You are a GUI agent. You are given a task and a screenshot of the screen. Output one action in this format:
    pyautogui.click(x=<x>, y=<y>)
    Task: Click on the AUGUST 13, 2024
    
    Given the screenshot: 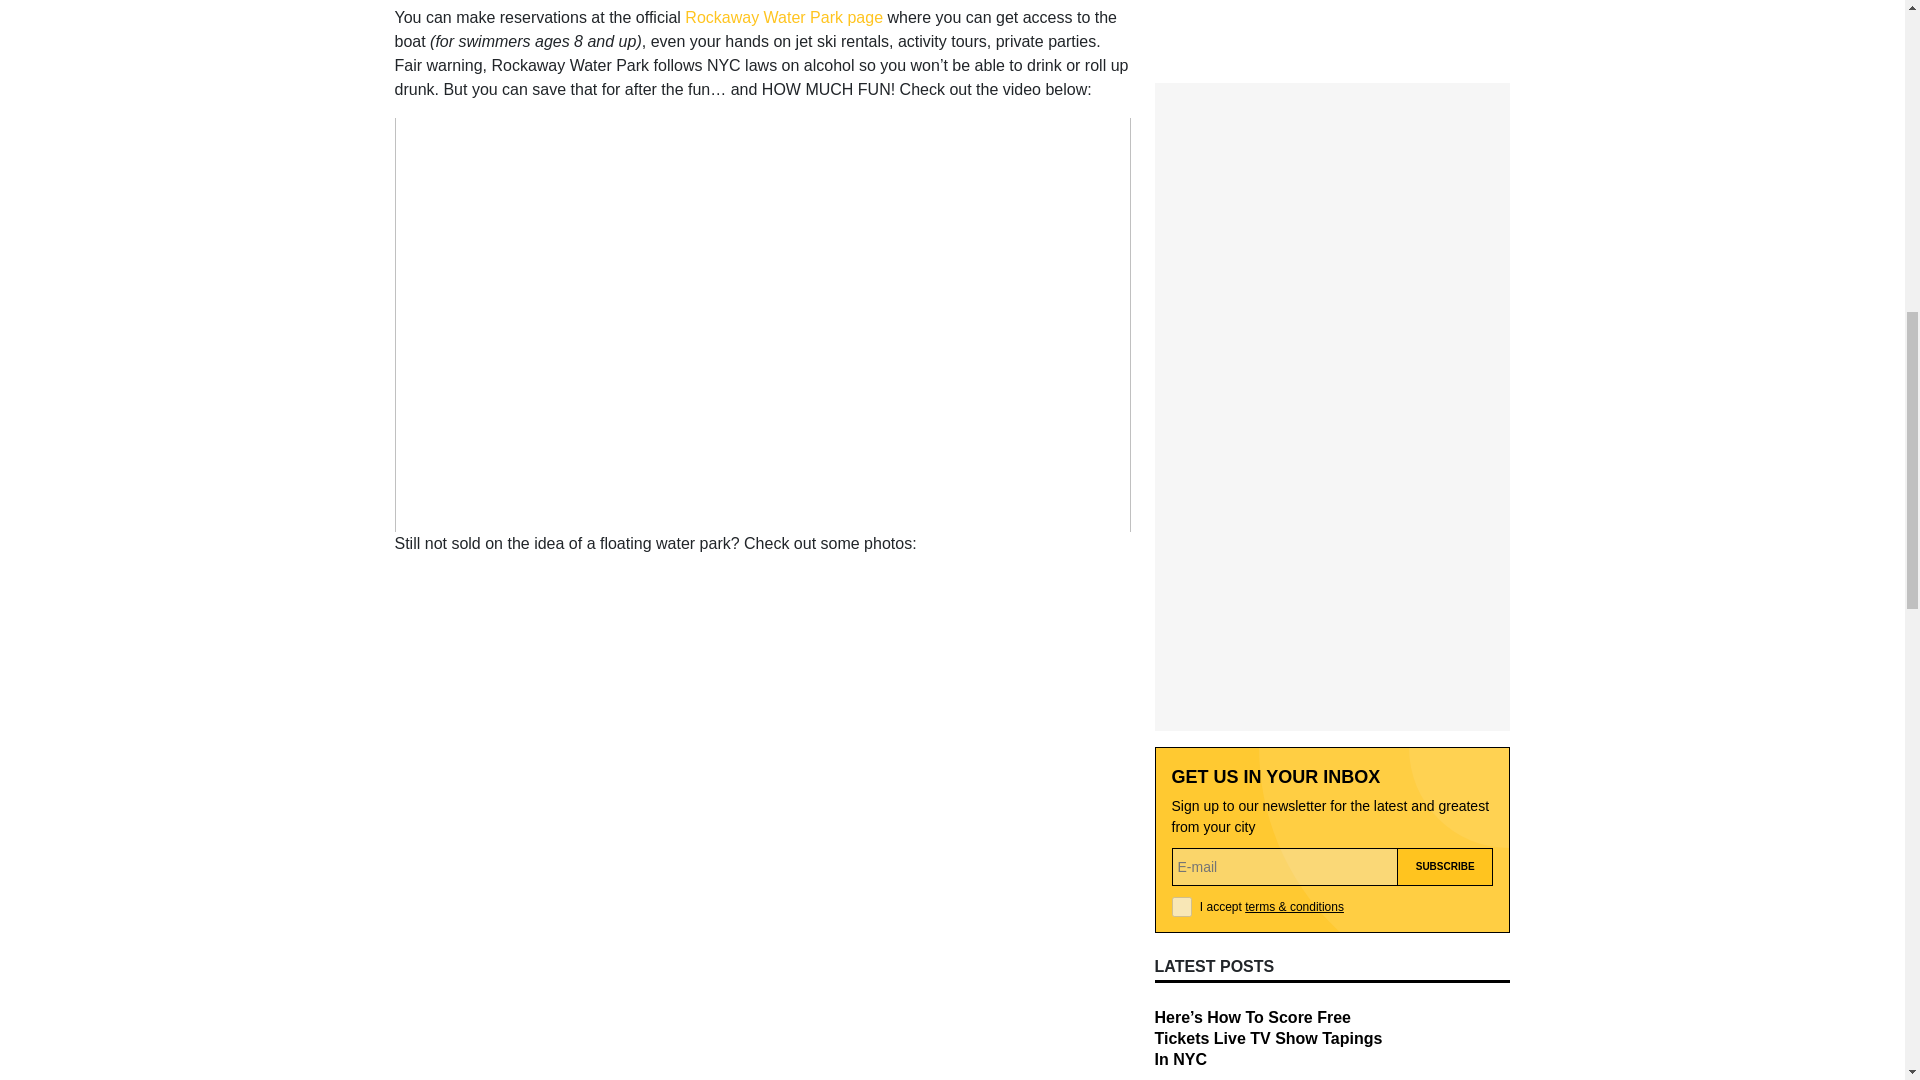 What is the action you would take?
    pyautogui.click(x=1204, y=634)
    